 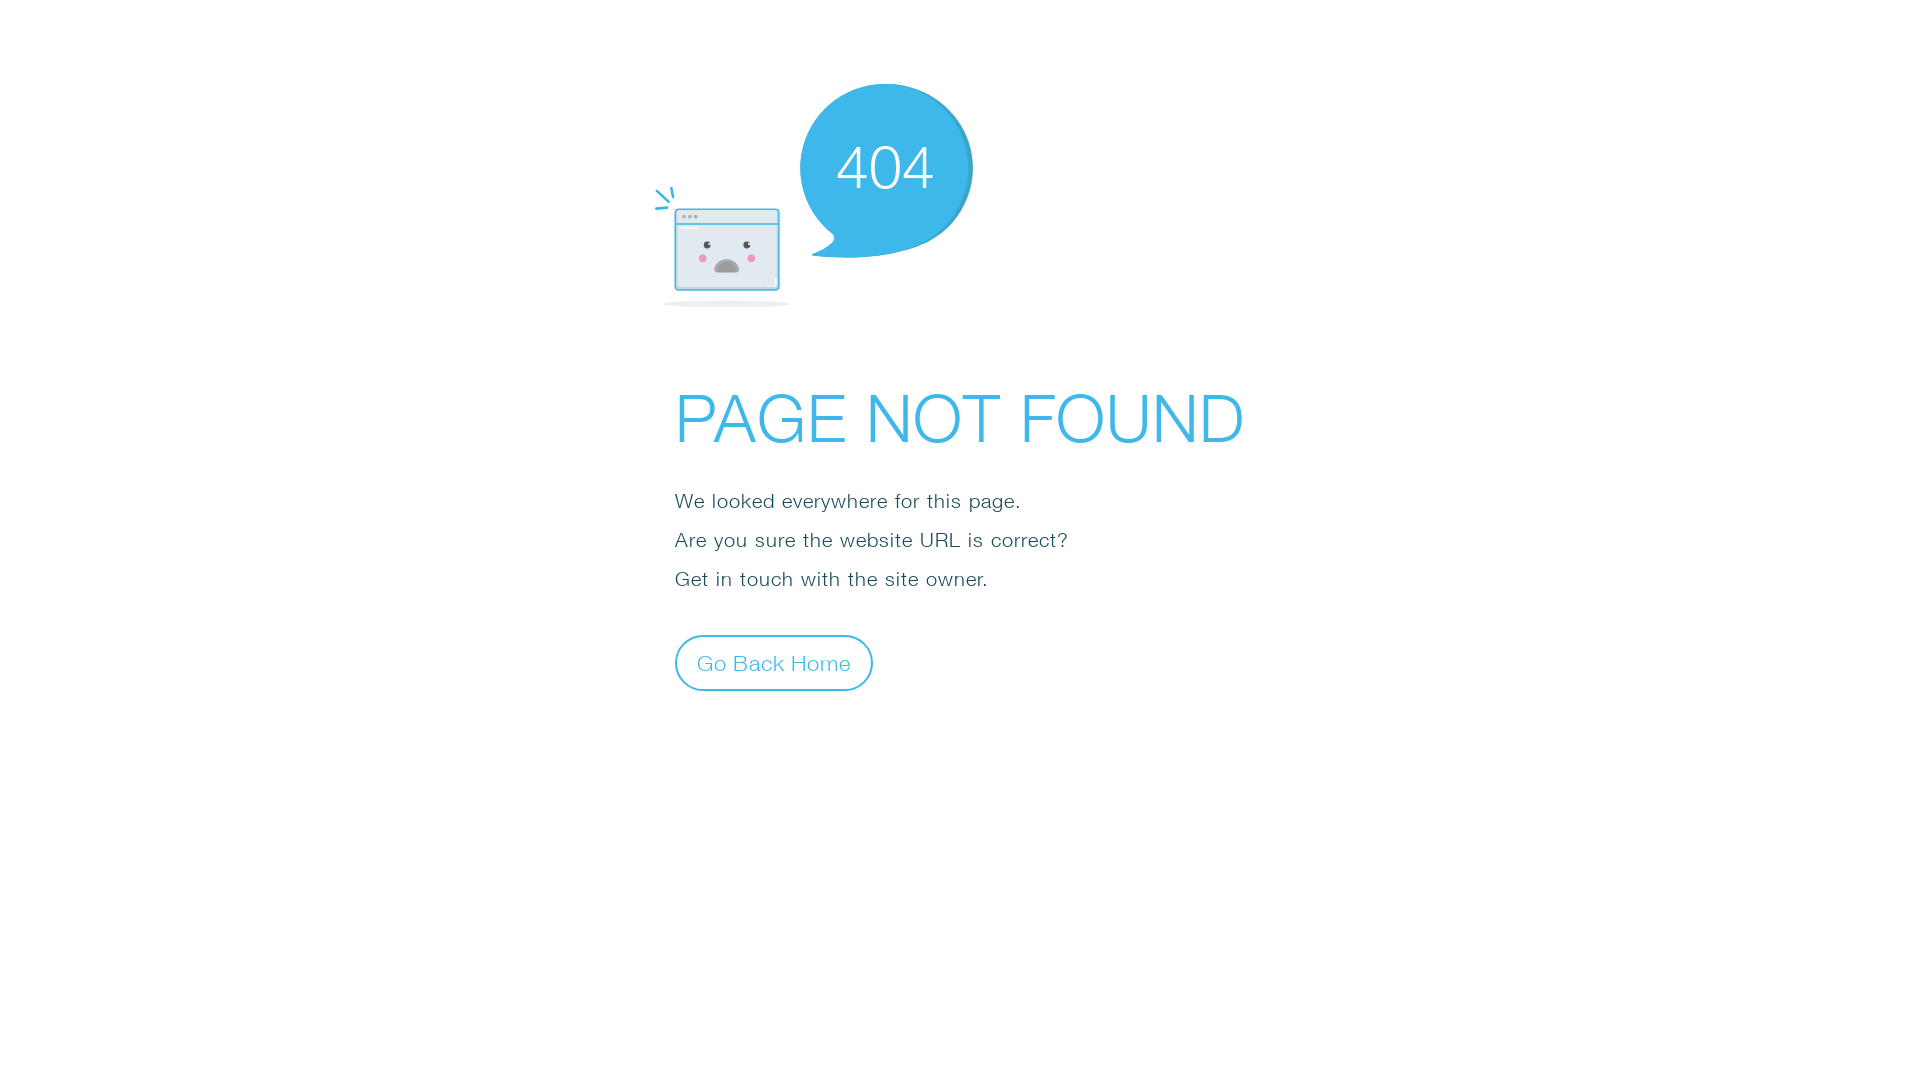 I want to click on Go Back Home, so click(x=774, y=662).